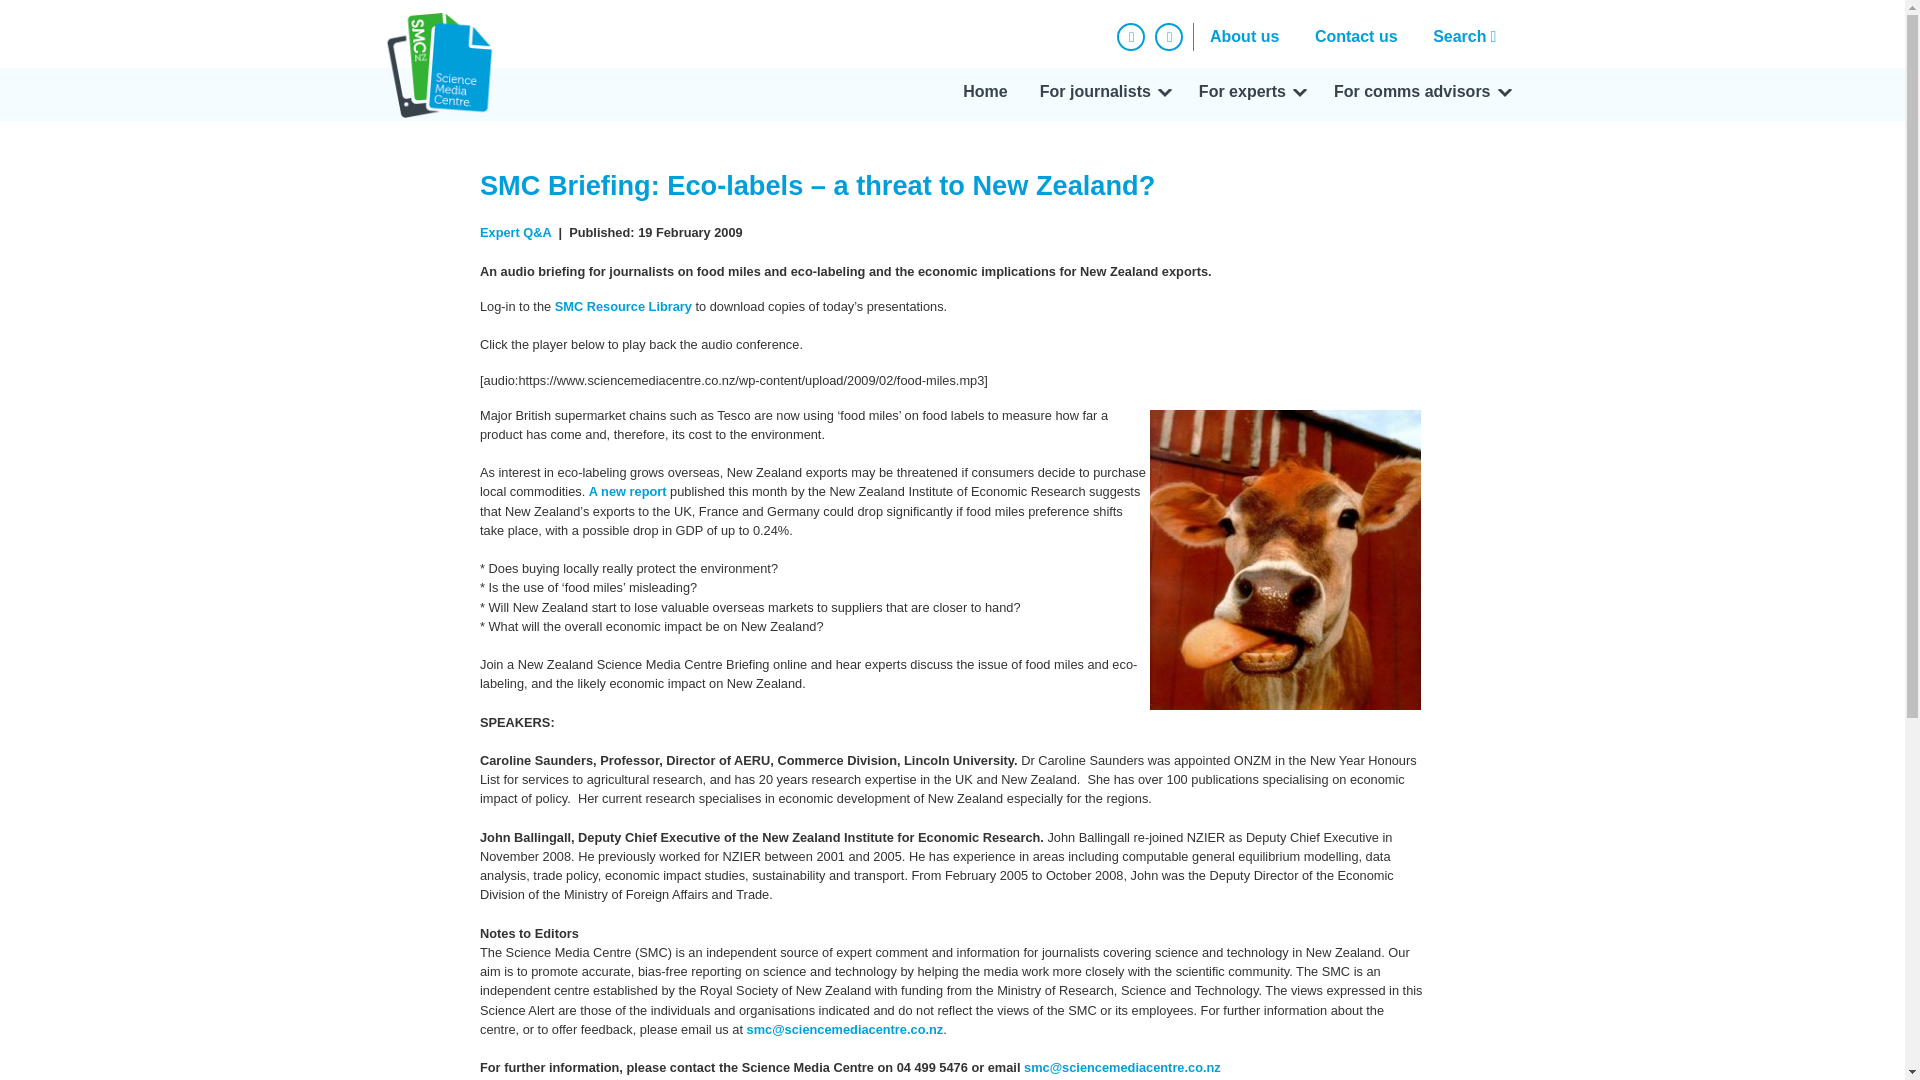 The image size is (1920, 1080). What do you see at coordinates (1244, 36) in the screenshot?
I see `About us` at bounding box center [1244, 36].